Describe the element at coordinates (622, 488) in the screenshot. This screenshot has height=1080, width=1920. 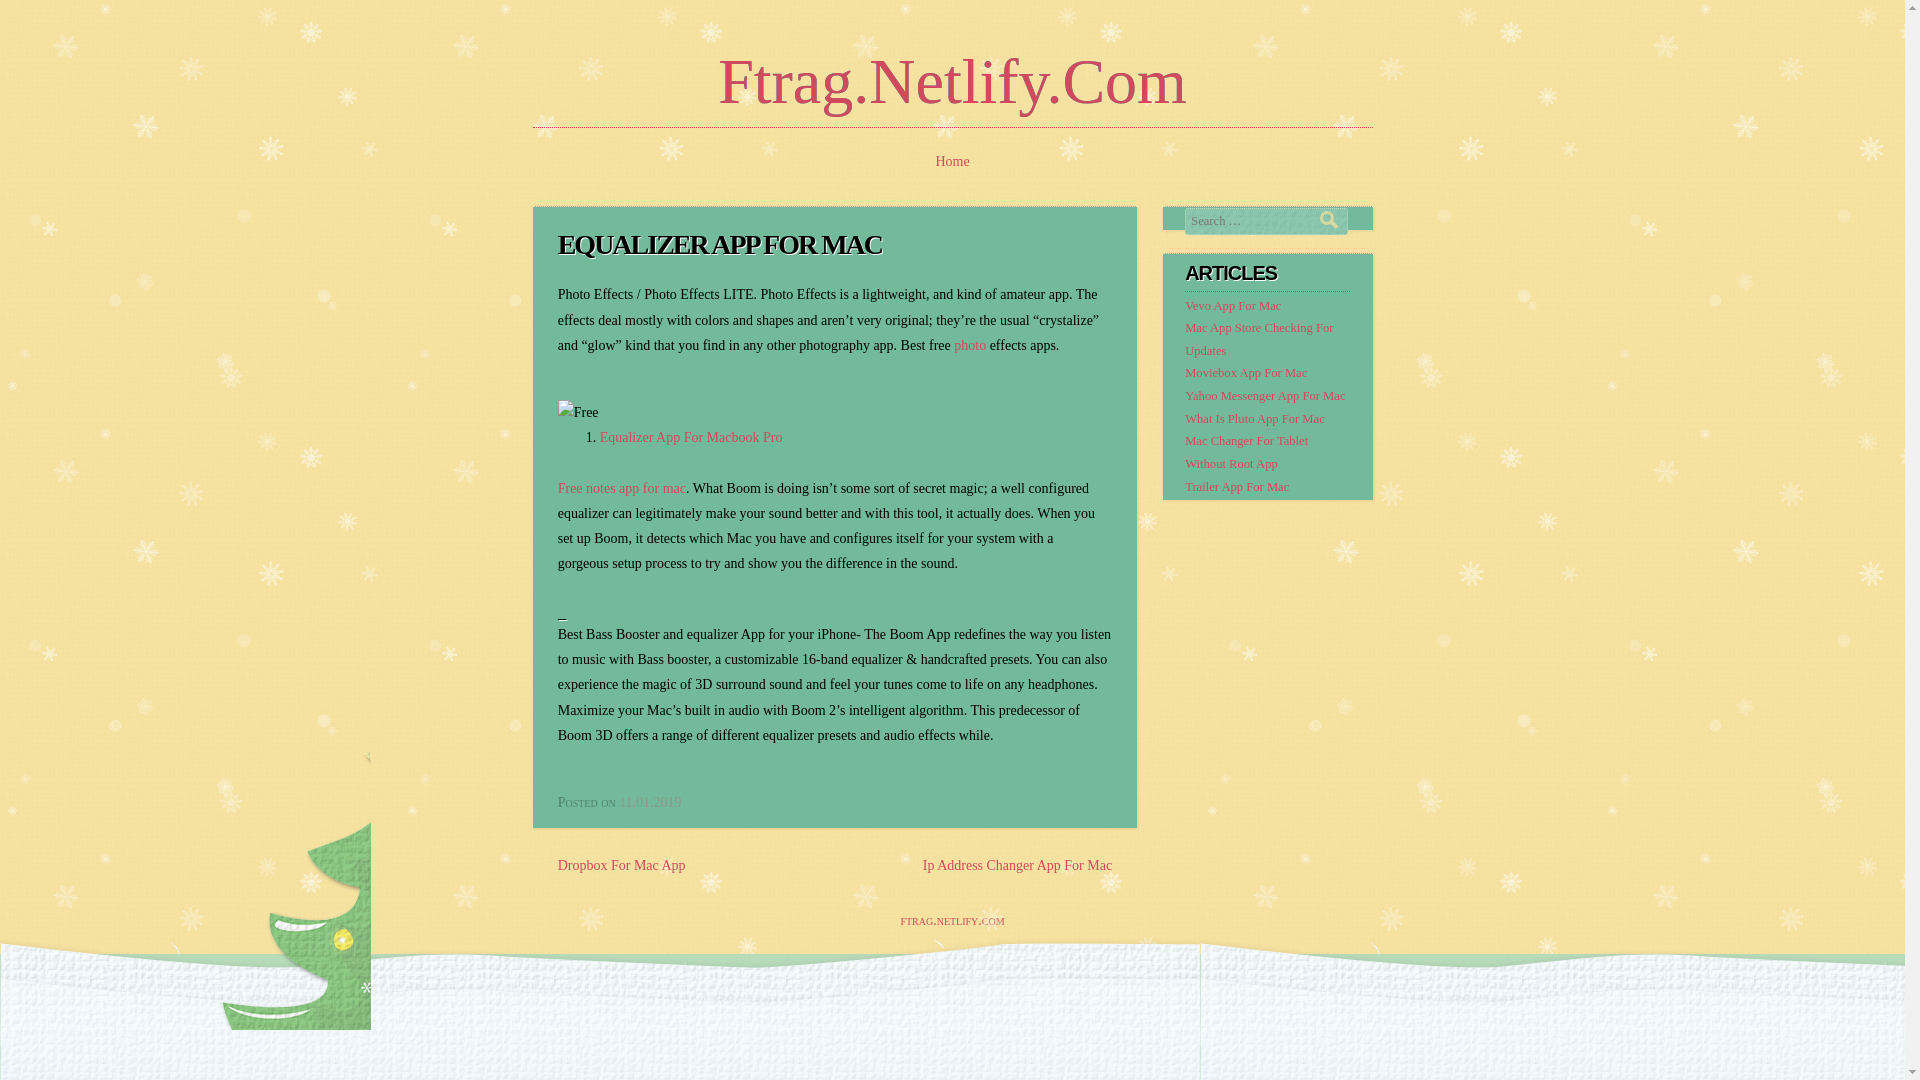
I see `Free notes app for mac` at that location.